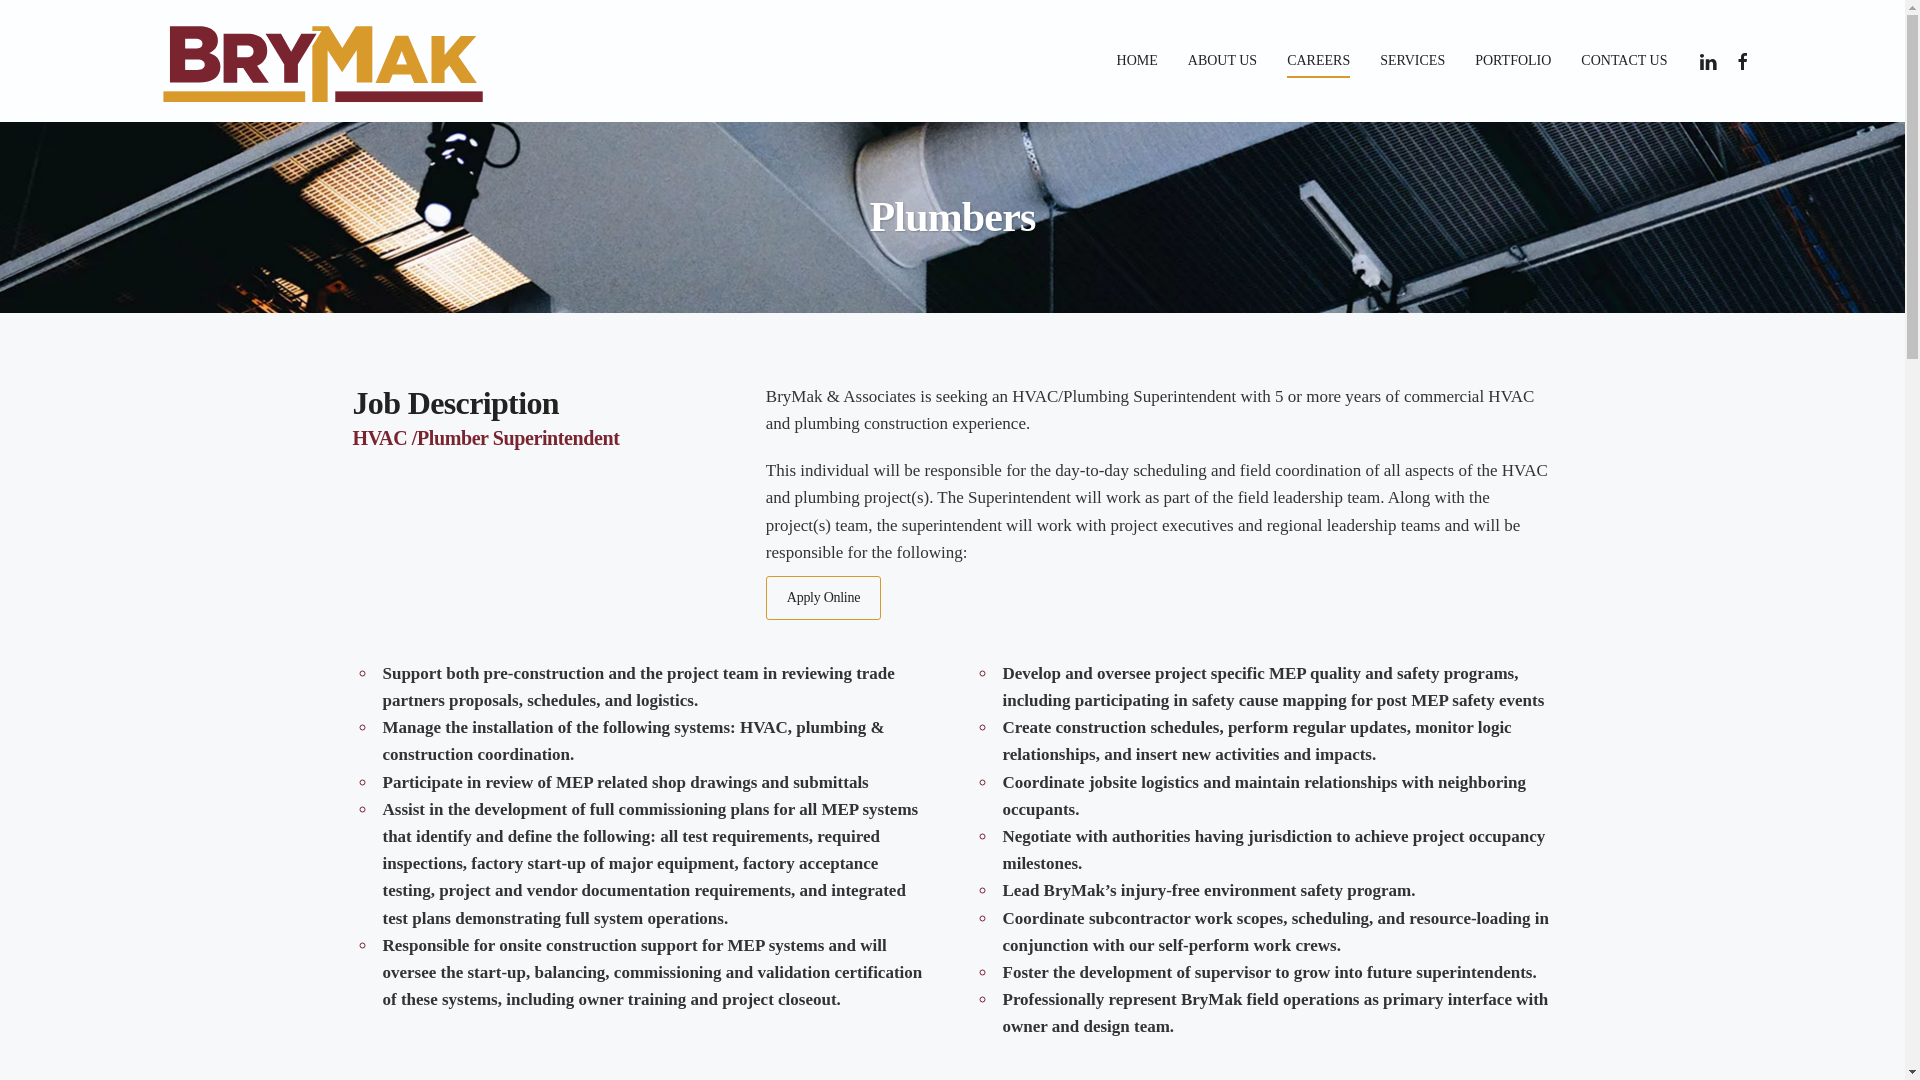  What do you see at coordinates (1412, 60) in the screenshot?
I see `SERVICES` at bounding box center [1412, 60].